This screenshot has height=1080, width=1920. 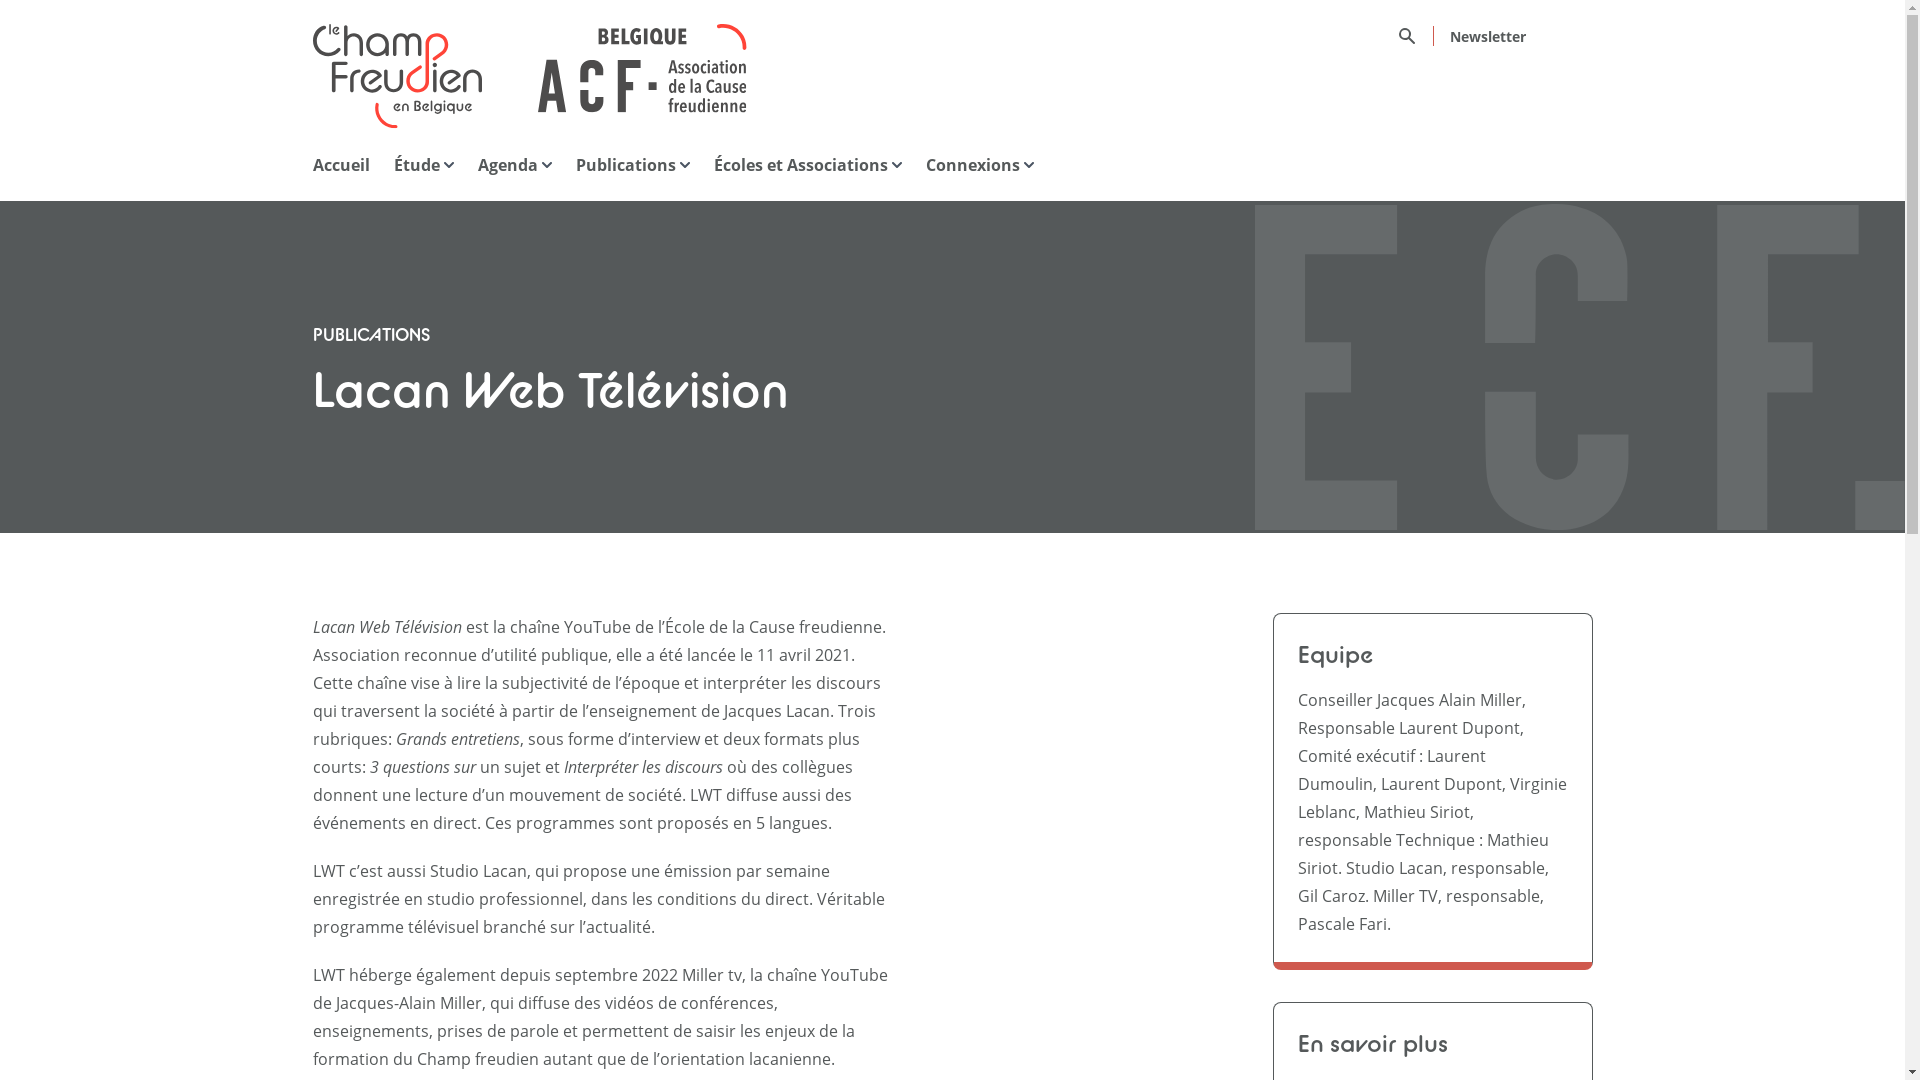 What do you see at coordinates (515, 165) in the screenshot?
I see `Agenda` at bounding box center [515, 165].